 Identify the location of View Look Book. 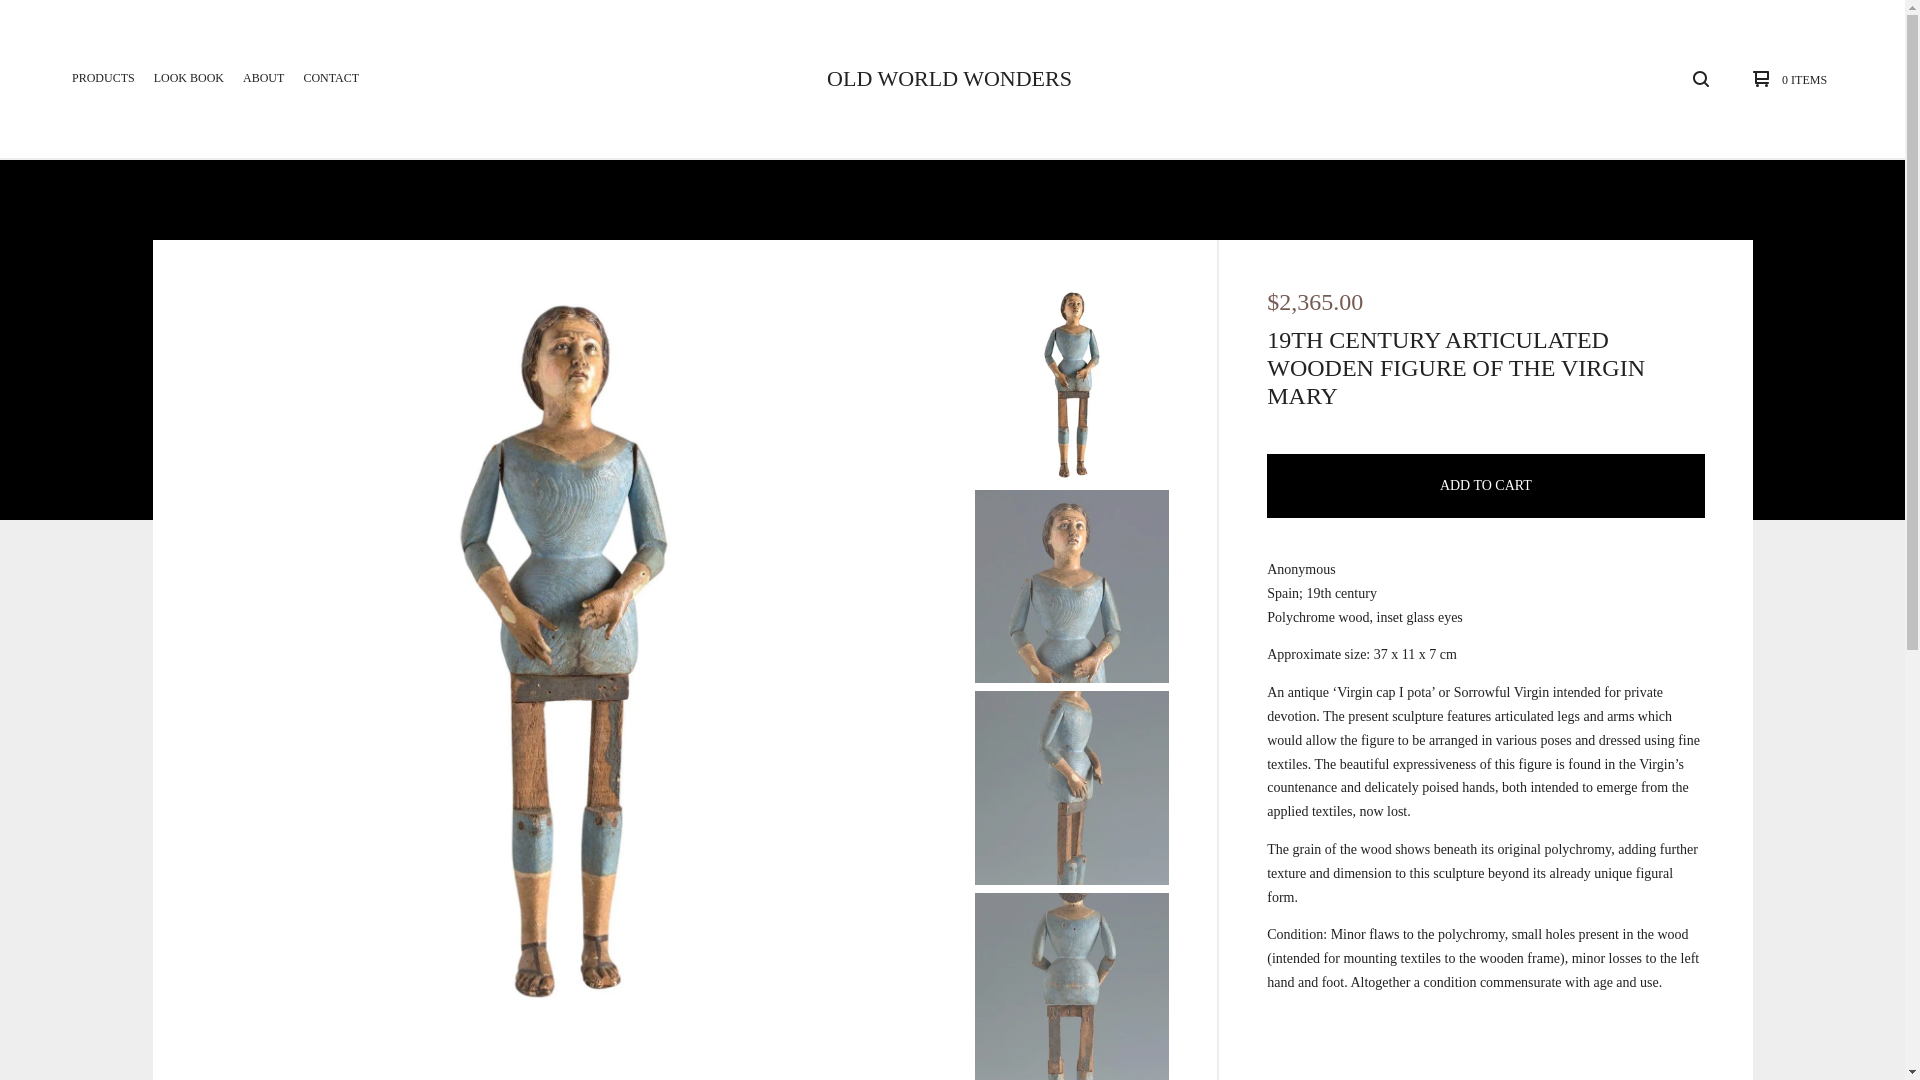
(188, 78).